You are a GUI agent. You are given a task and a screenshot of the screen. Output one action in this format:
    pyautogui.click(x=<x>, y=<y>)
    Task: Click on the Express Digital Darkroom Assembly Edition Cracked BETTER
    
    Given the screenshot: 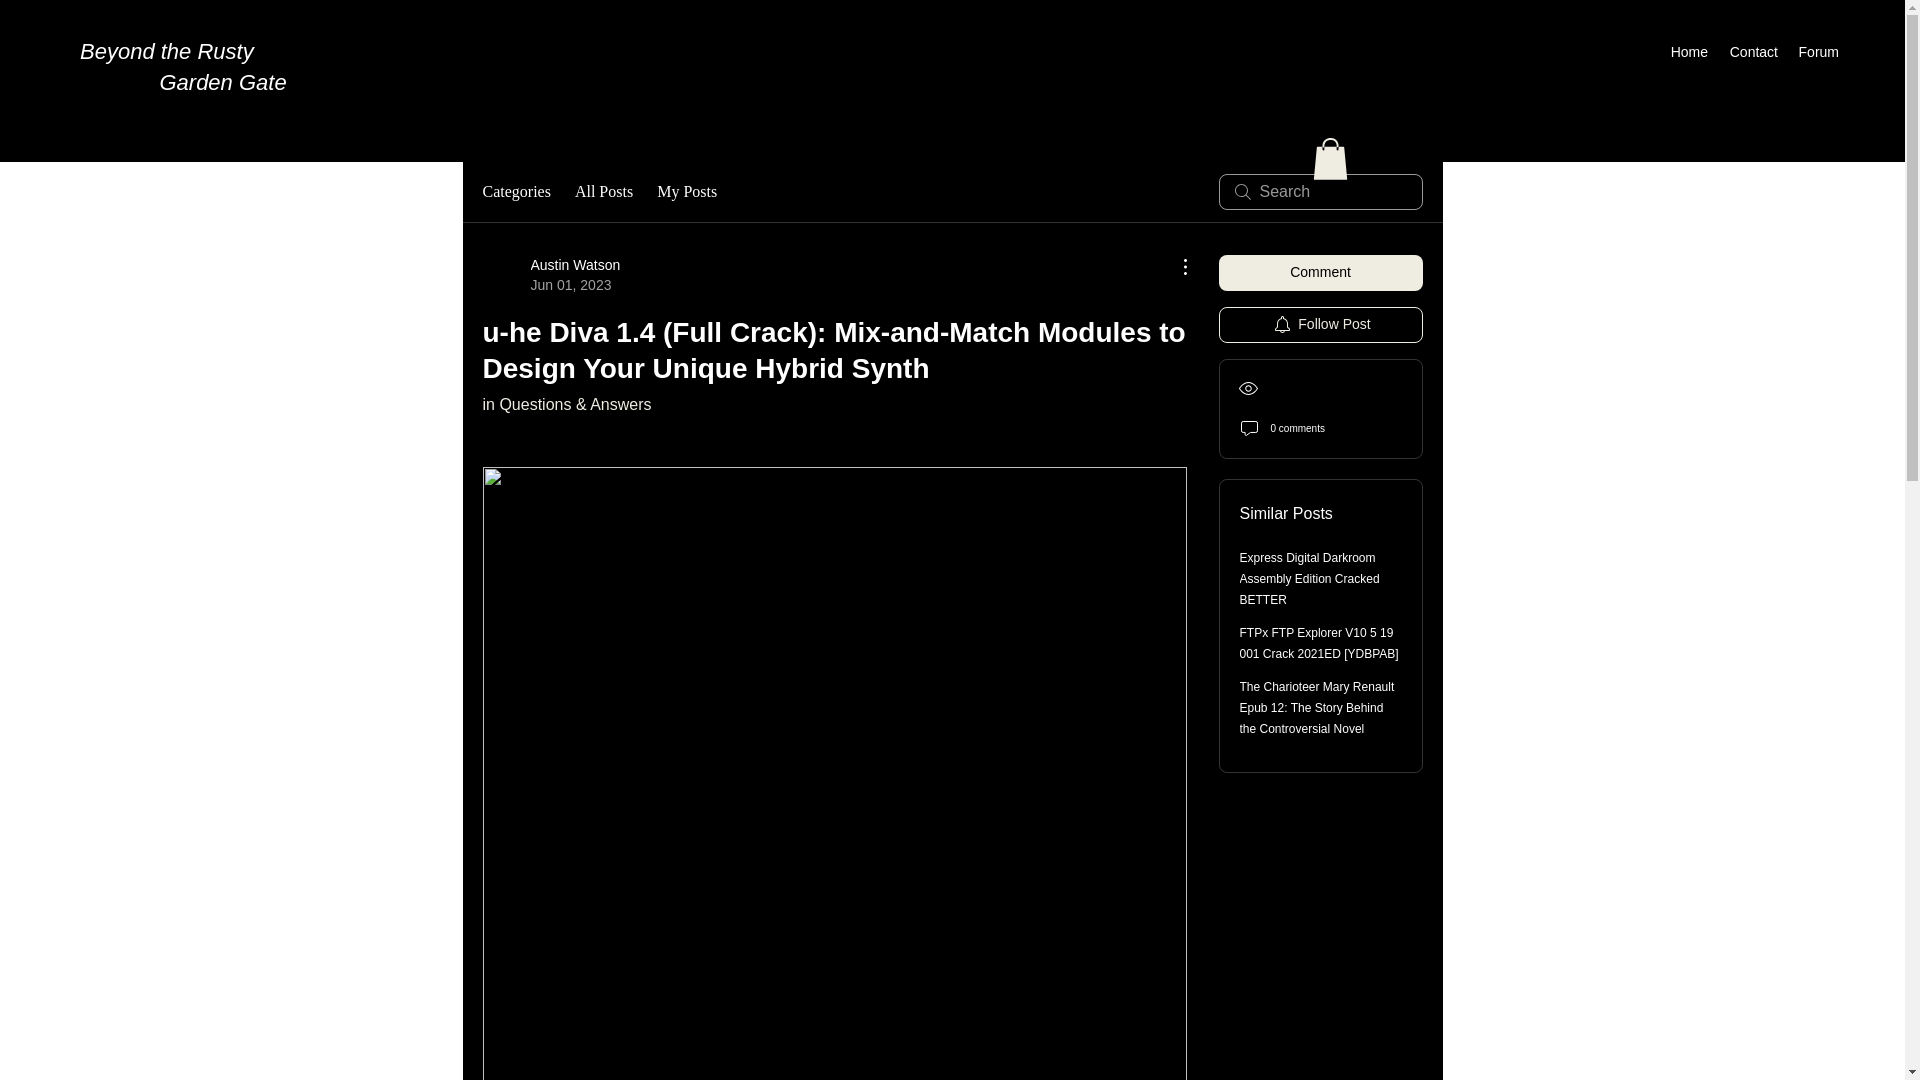 What is the action you would take?
    pyautogui.click(x=1310, y=578)
    